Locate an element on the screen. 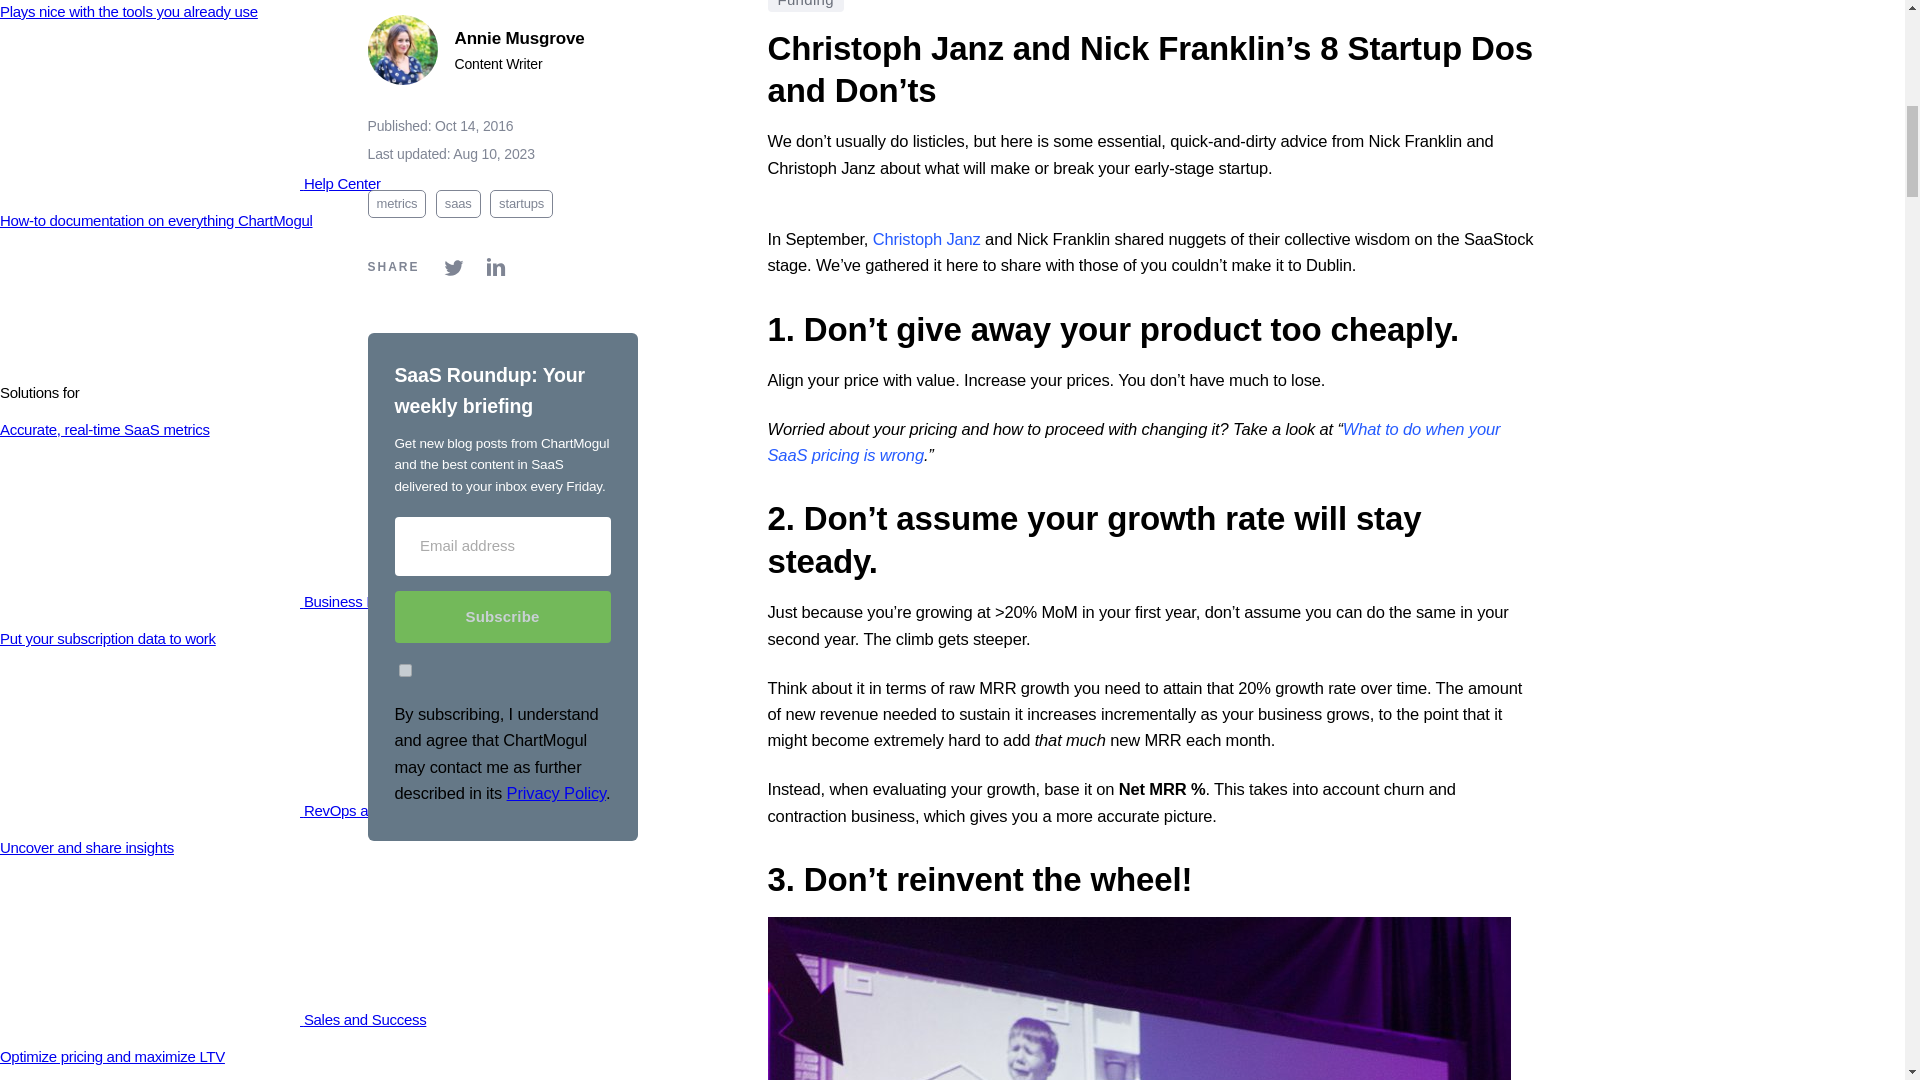  What to do when your SaaS pricing is wrong is located at coordinates (1134, 442).